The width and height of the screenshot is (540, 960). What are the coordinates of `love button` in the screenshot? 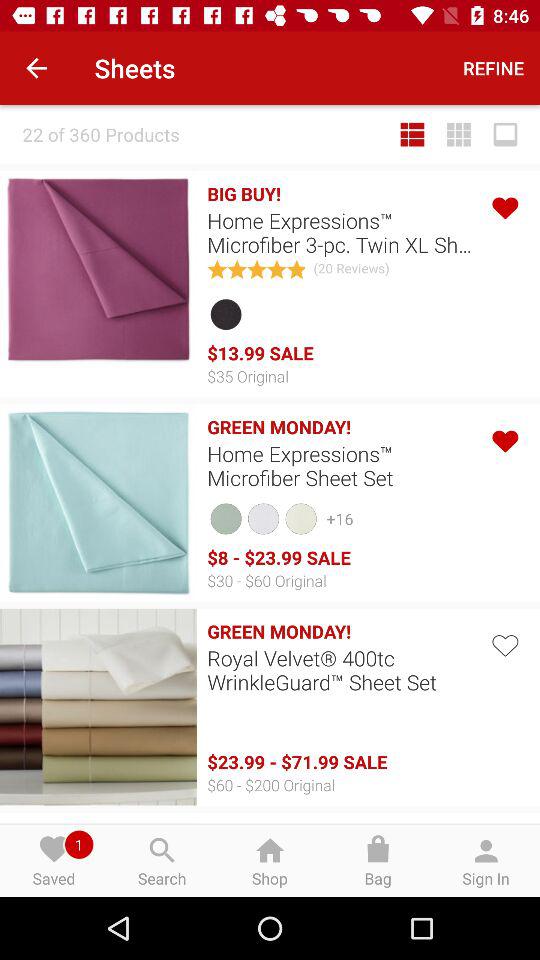 It's located at (504, 644).